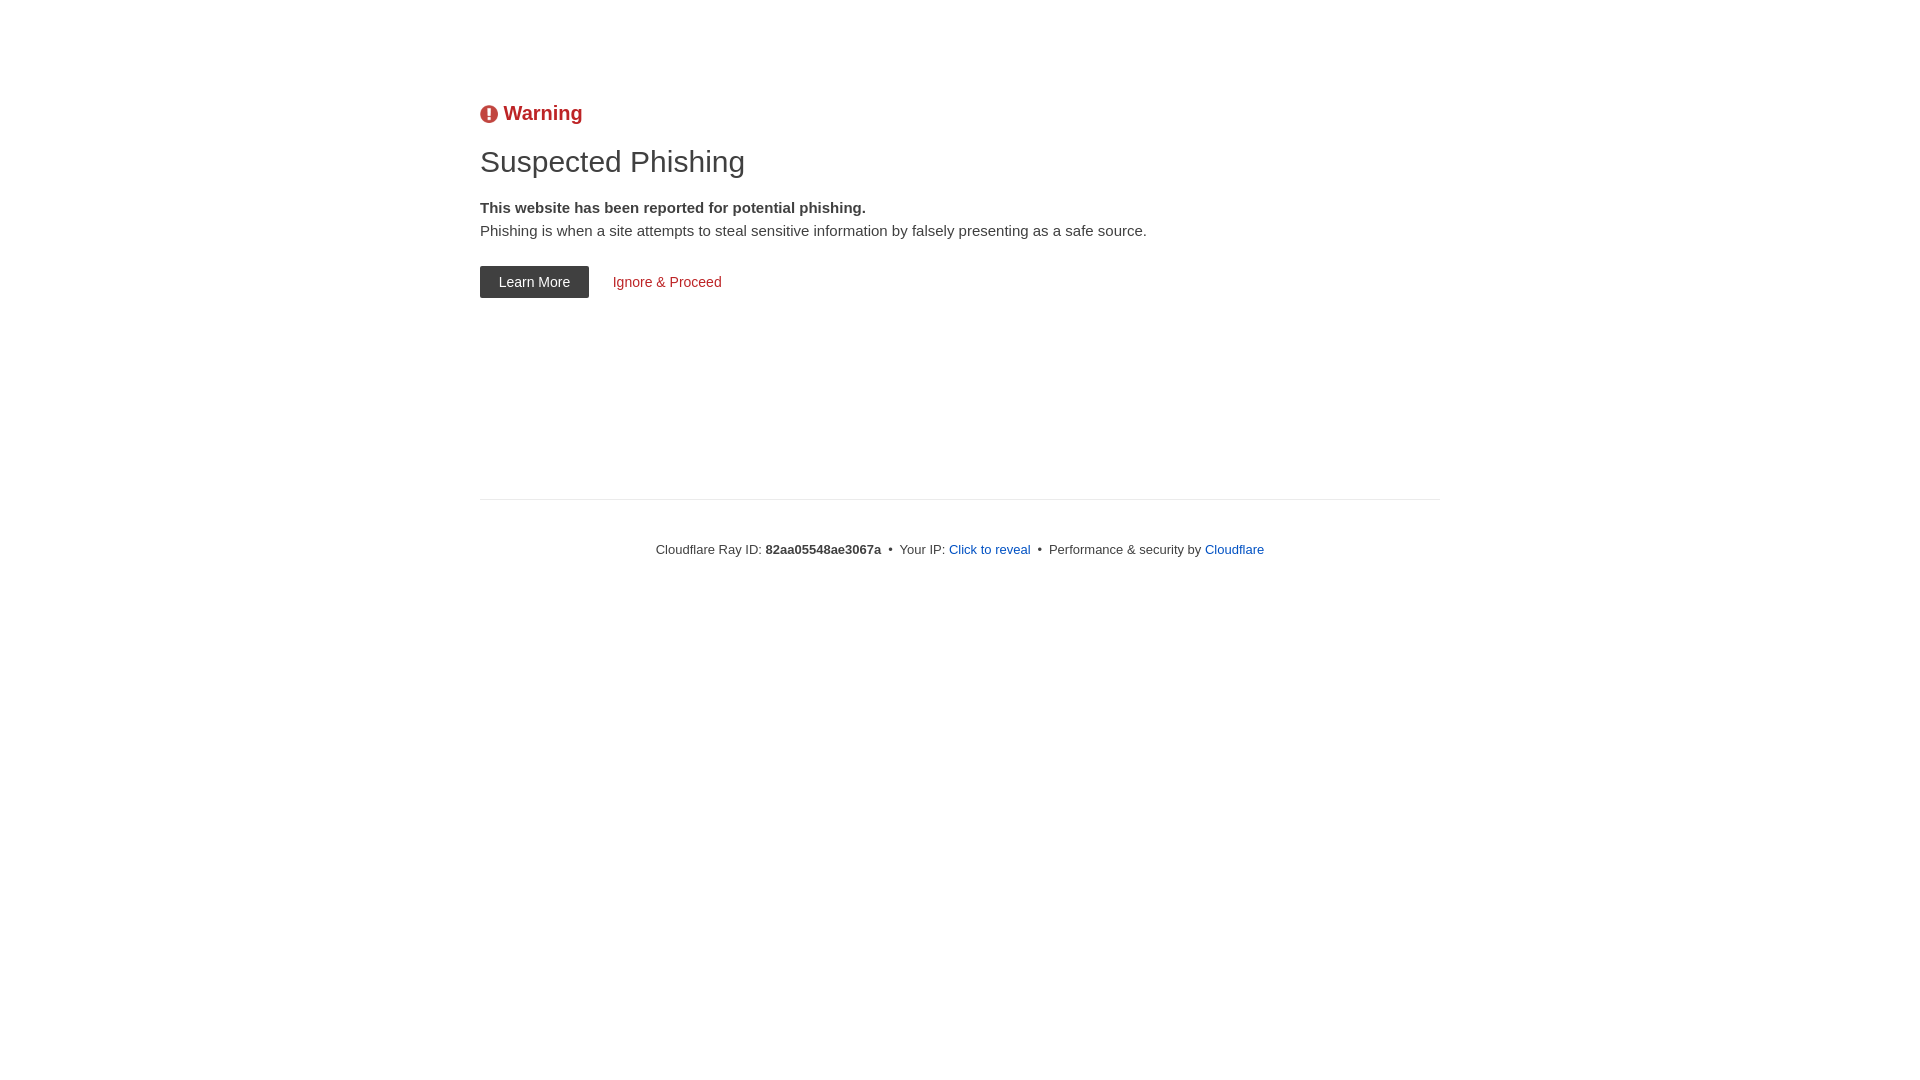 Image resolution: width=1920 pixels, height=1080 pixels. Describe the element at coordinates (1234, 550) in the screenshot. I see `Cloudflare` at that location.